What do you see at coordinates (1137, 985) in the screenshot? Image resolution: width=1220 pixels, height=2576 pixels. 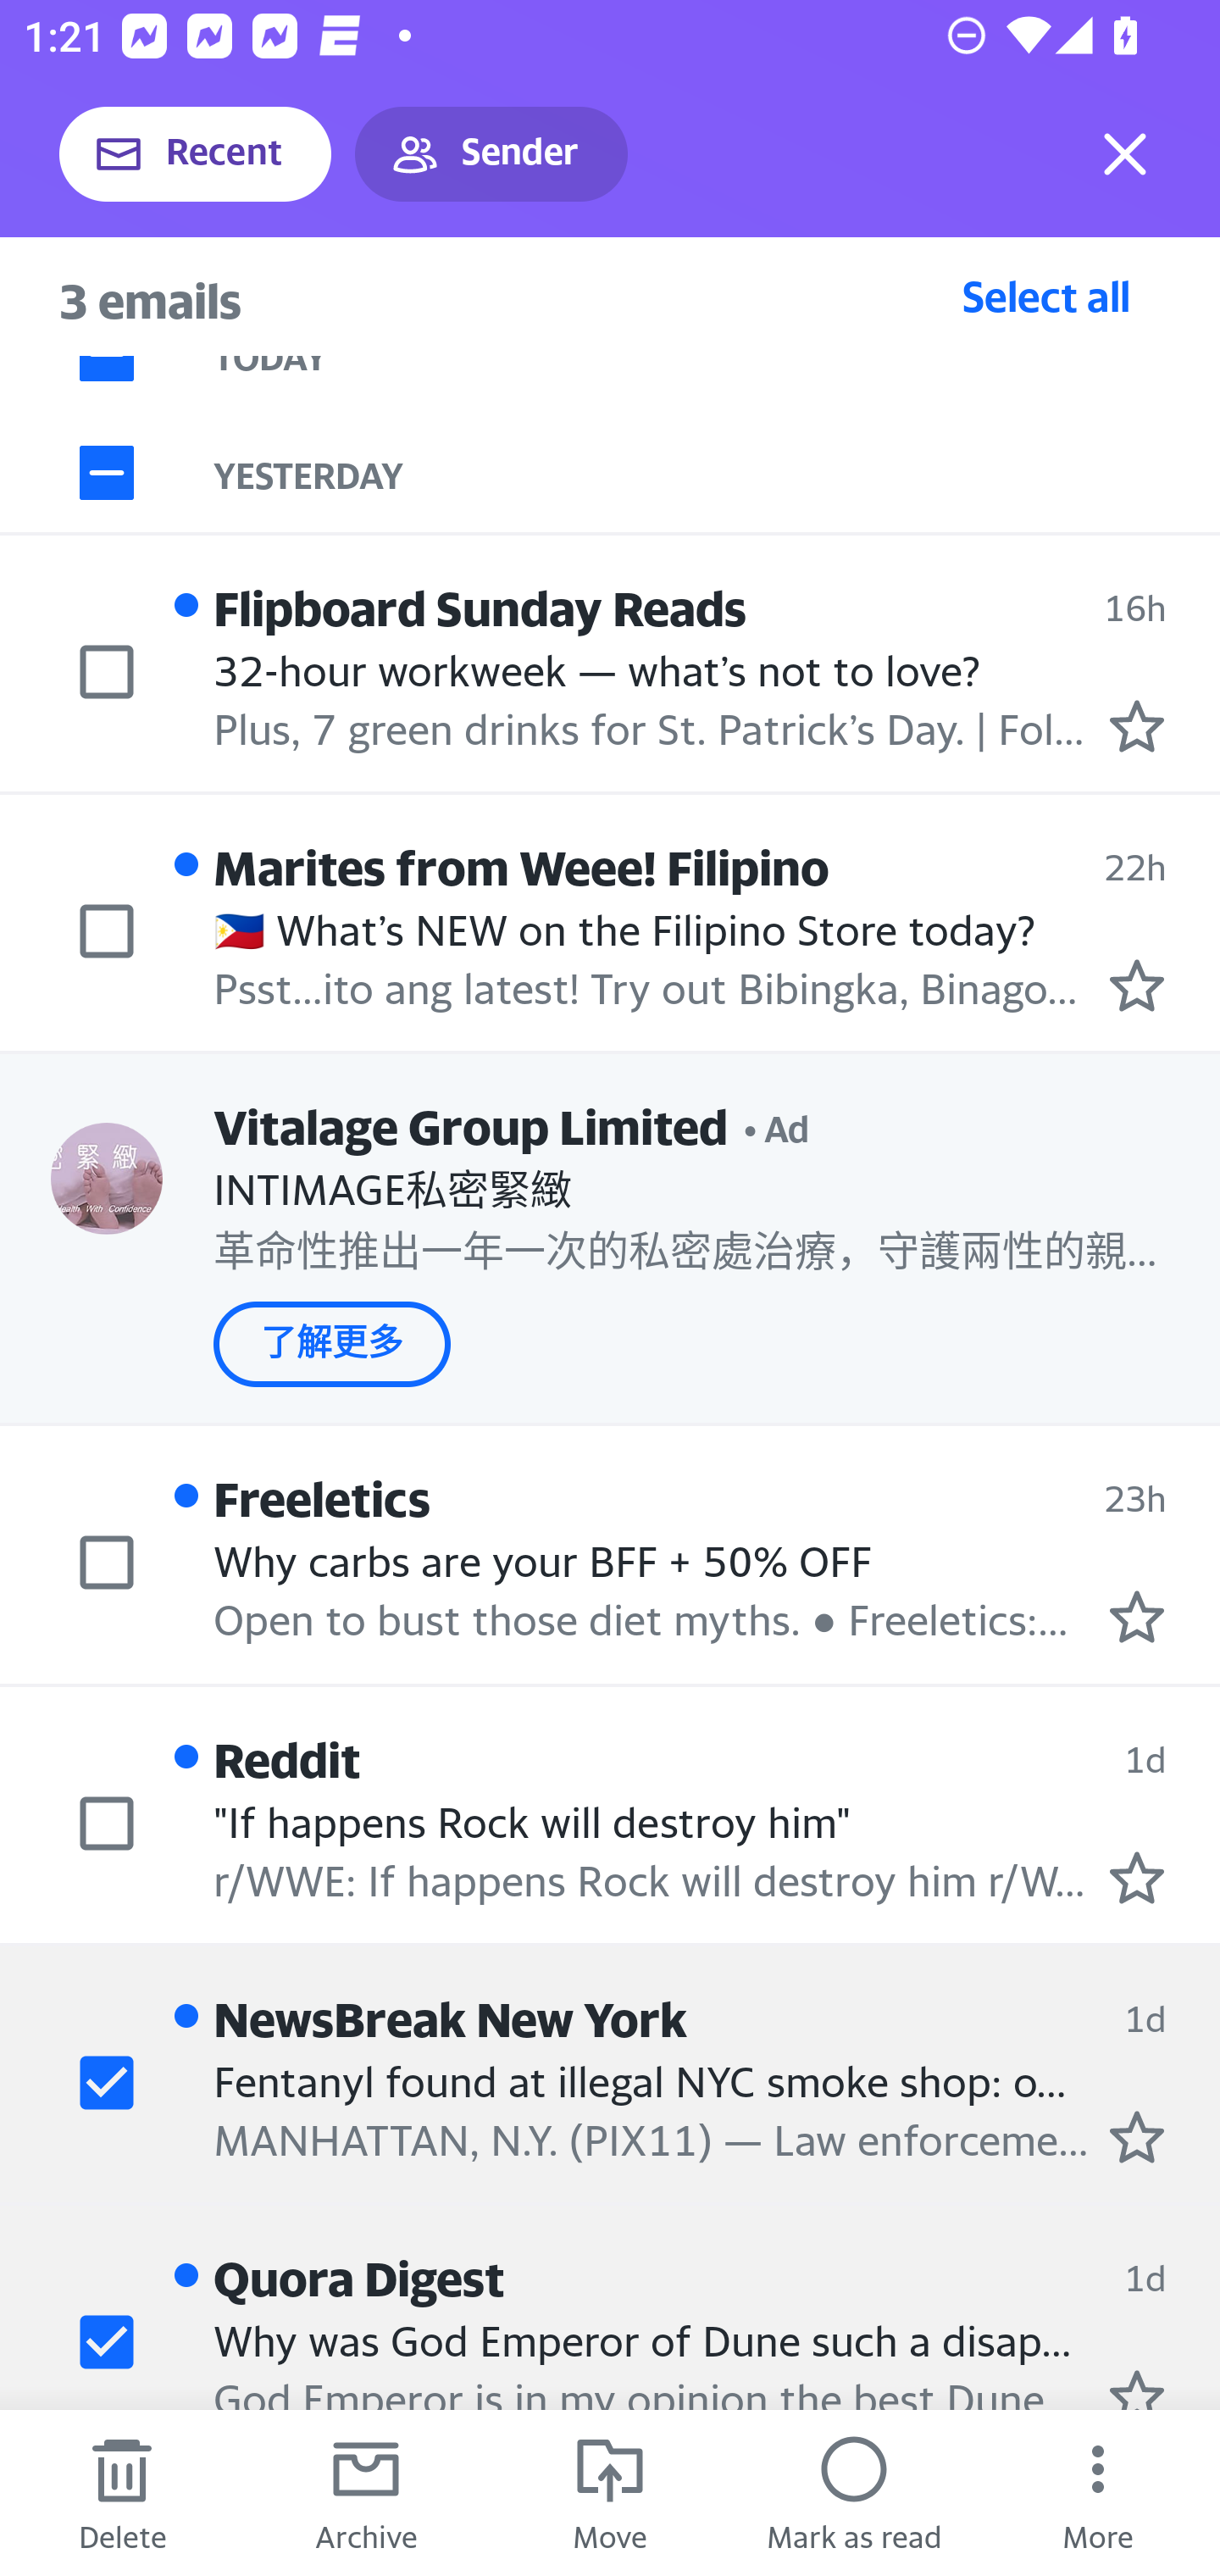 I see `Mark as starred.` at bounding box center [1137, 985].